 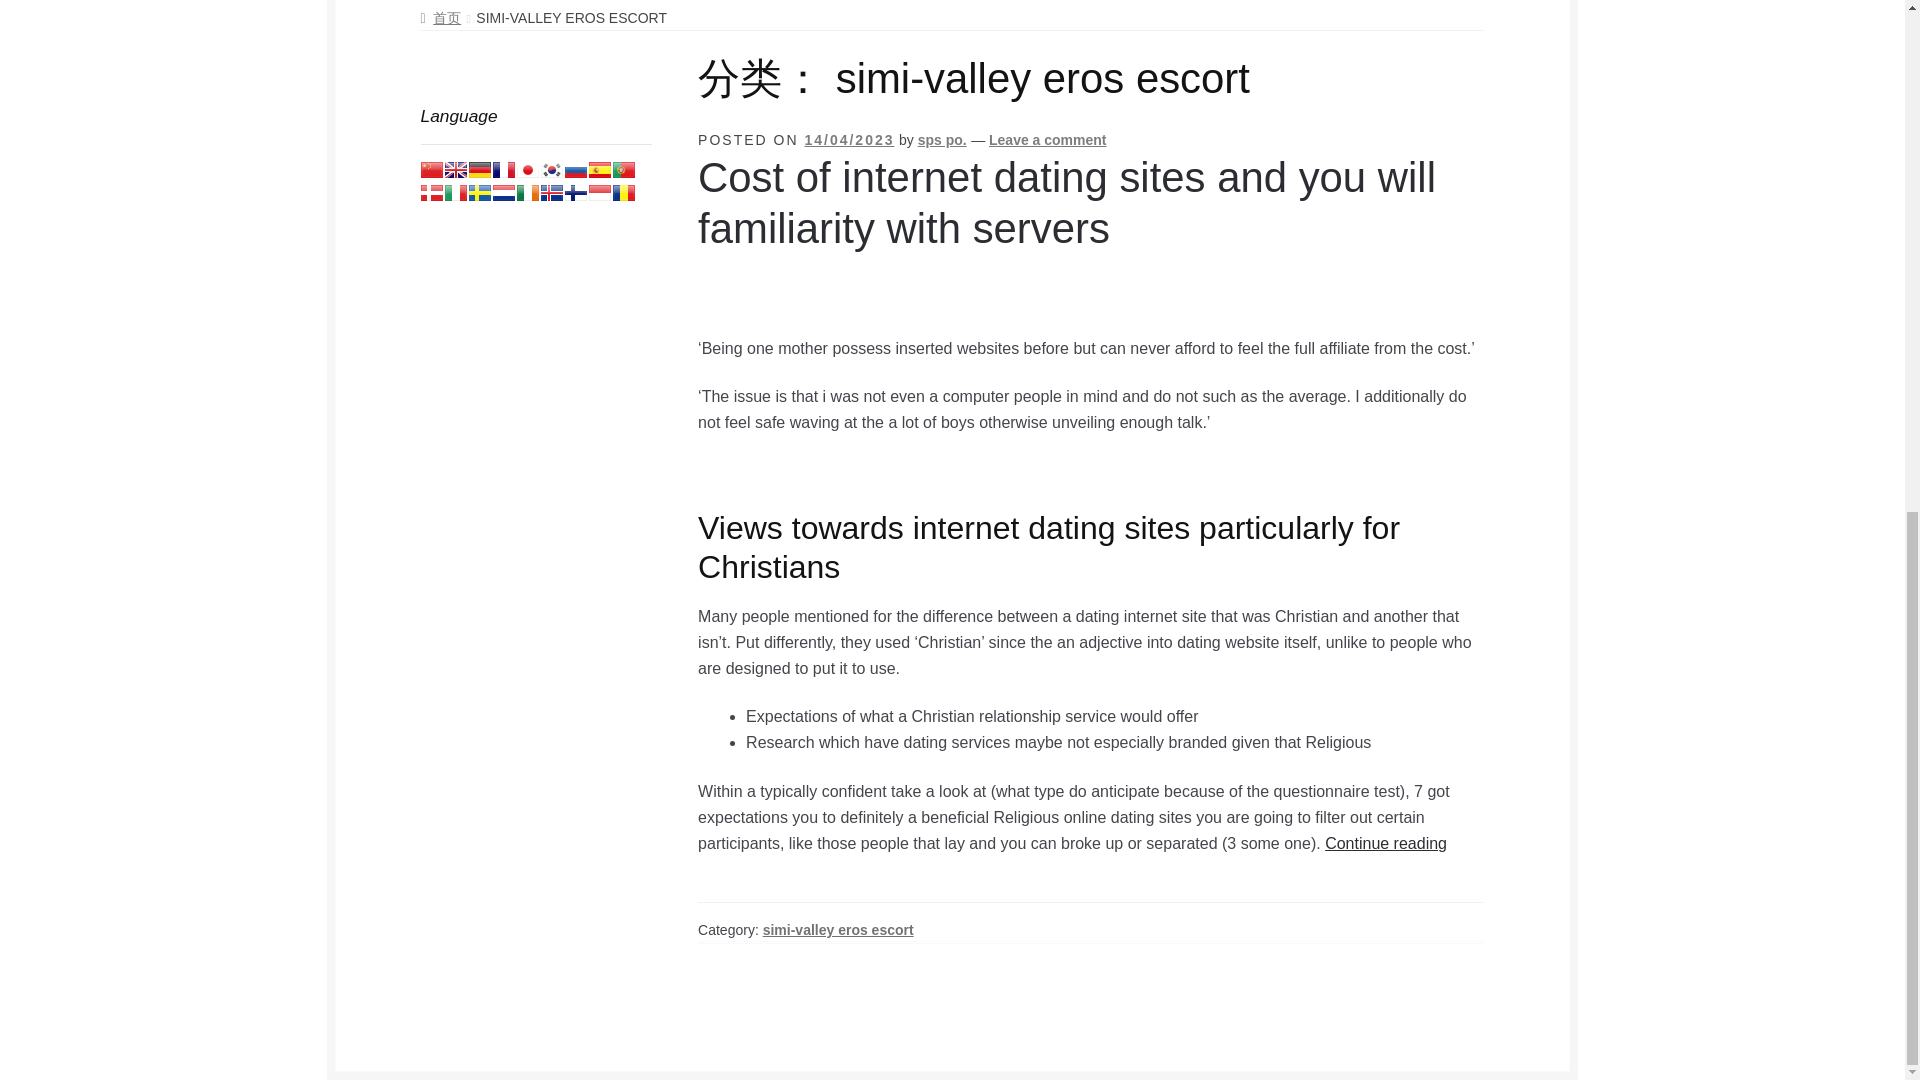 I want to click on English, so click(x=456, y=170).